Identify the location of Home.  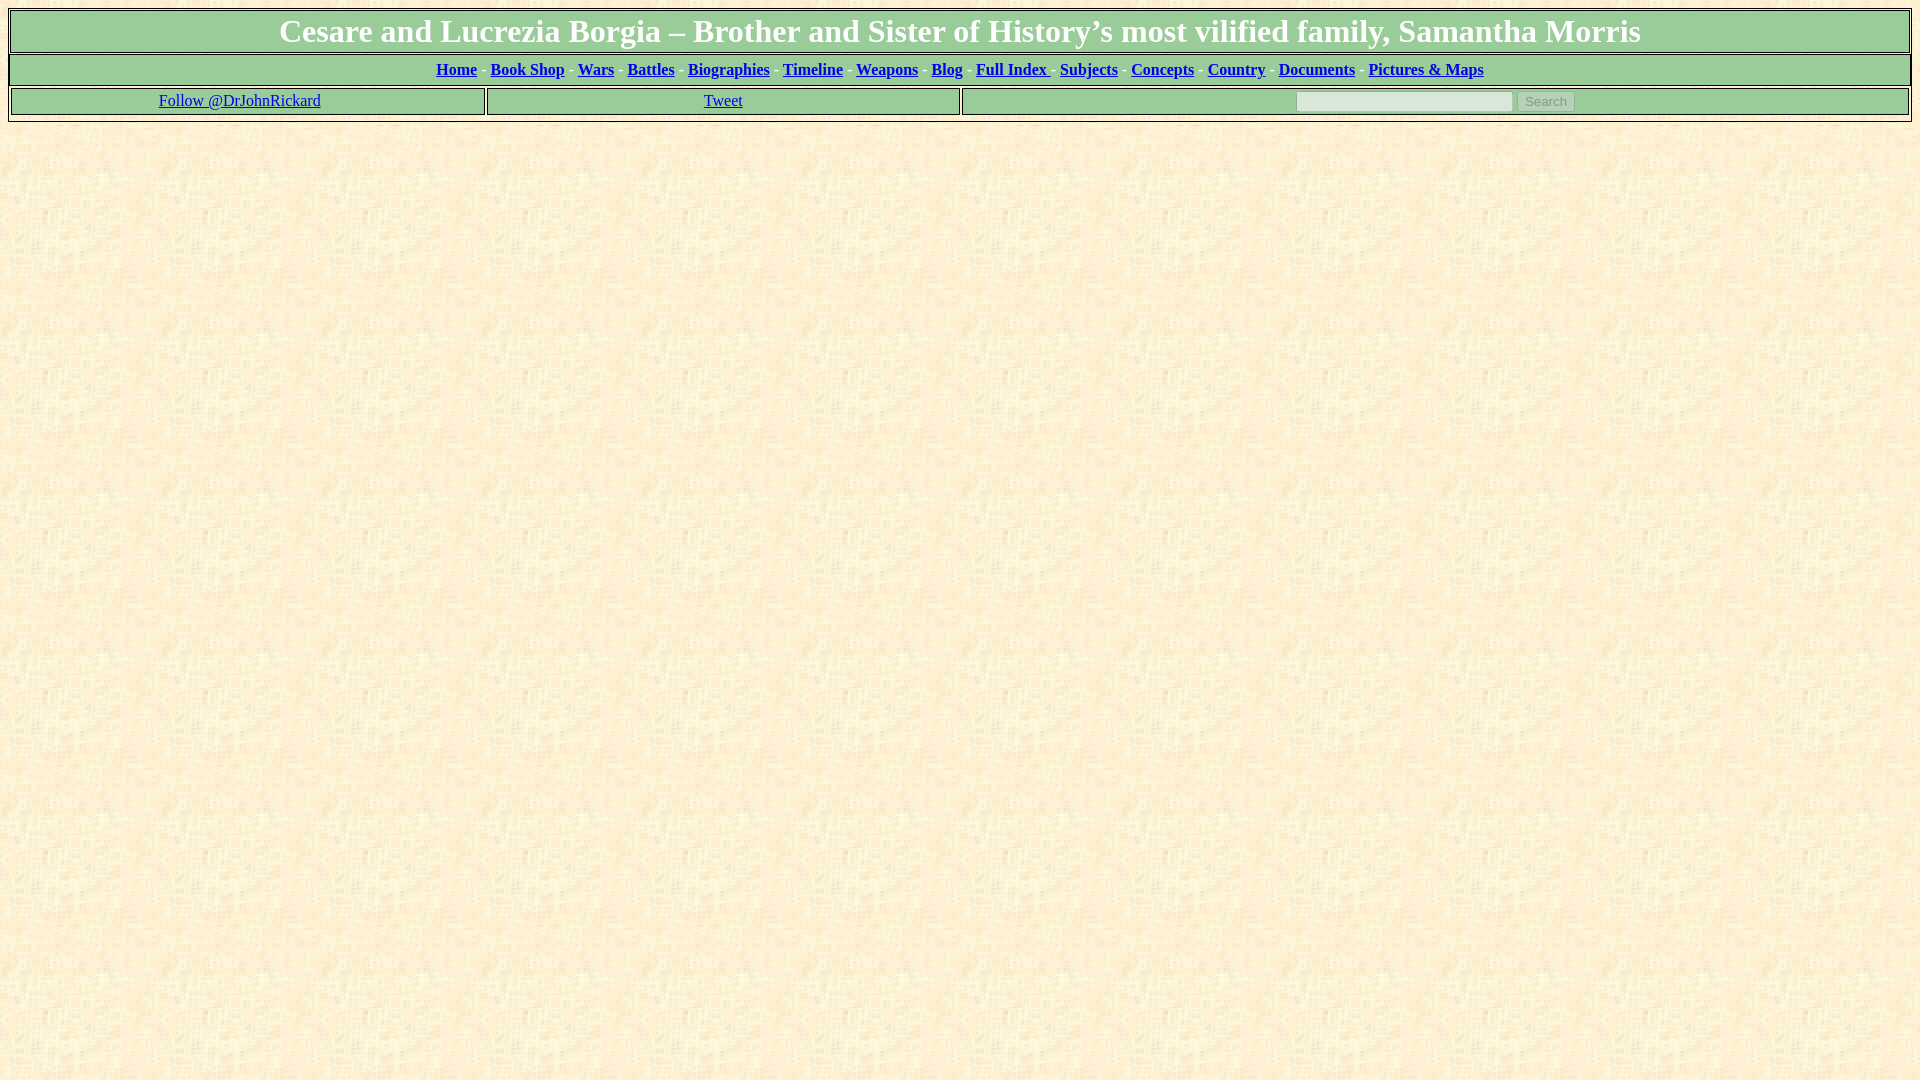
(456, 68).